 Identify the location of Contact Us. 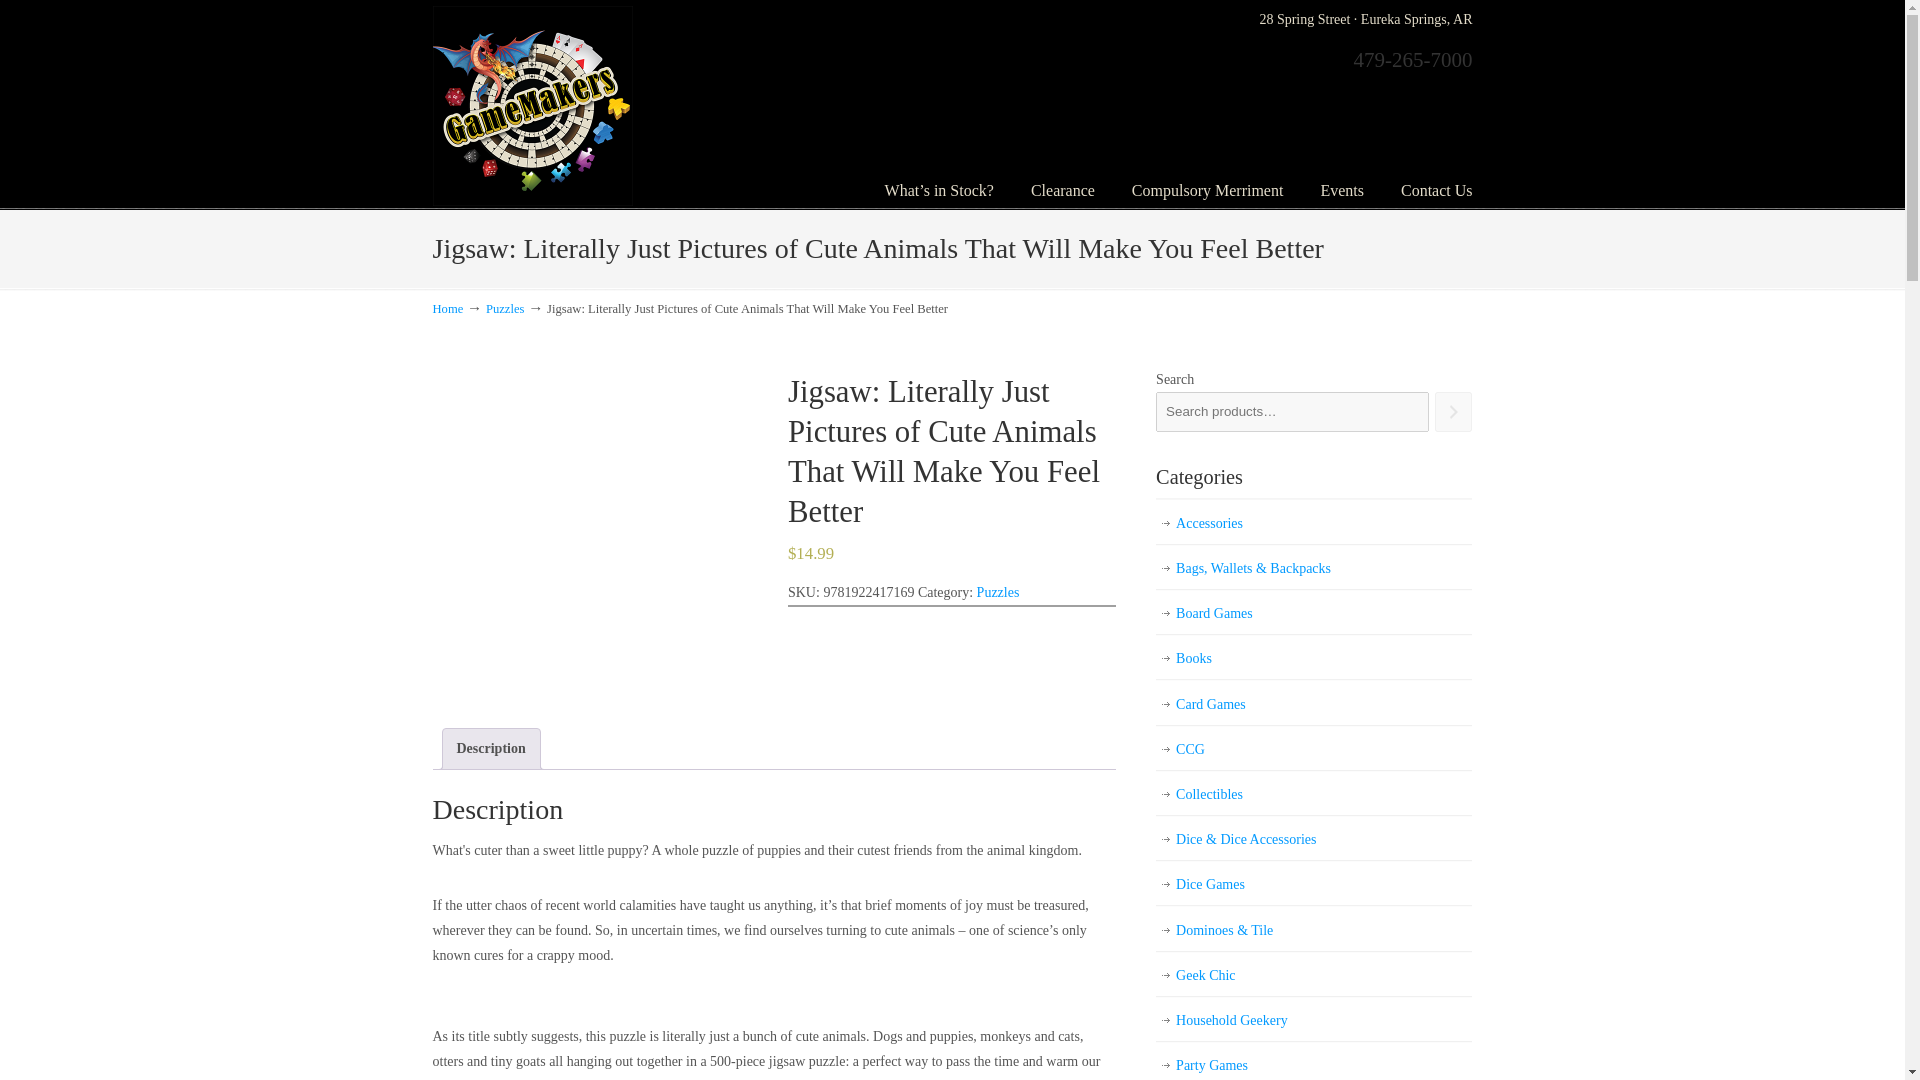
(1436, 190).